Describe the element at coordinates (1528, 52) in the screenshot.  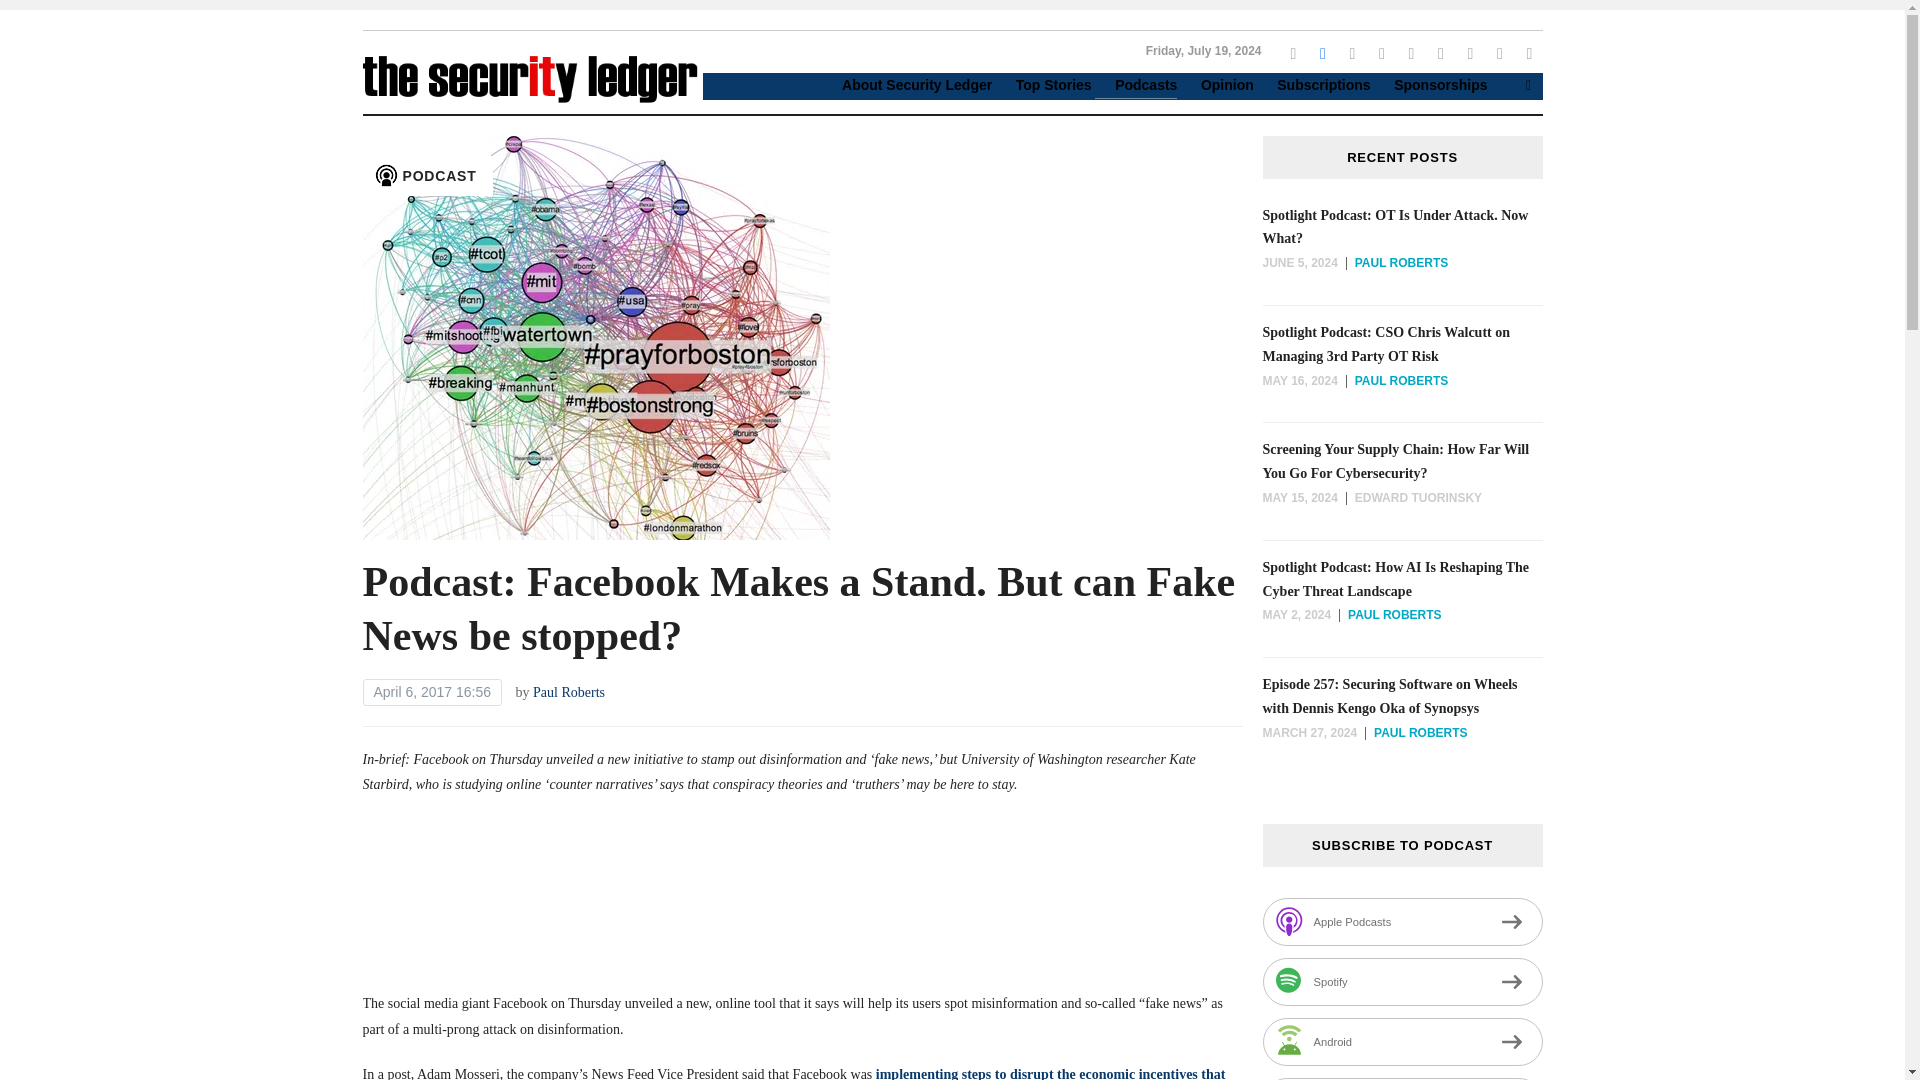
I see `Default Label` at that location.